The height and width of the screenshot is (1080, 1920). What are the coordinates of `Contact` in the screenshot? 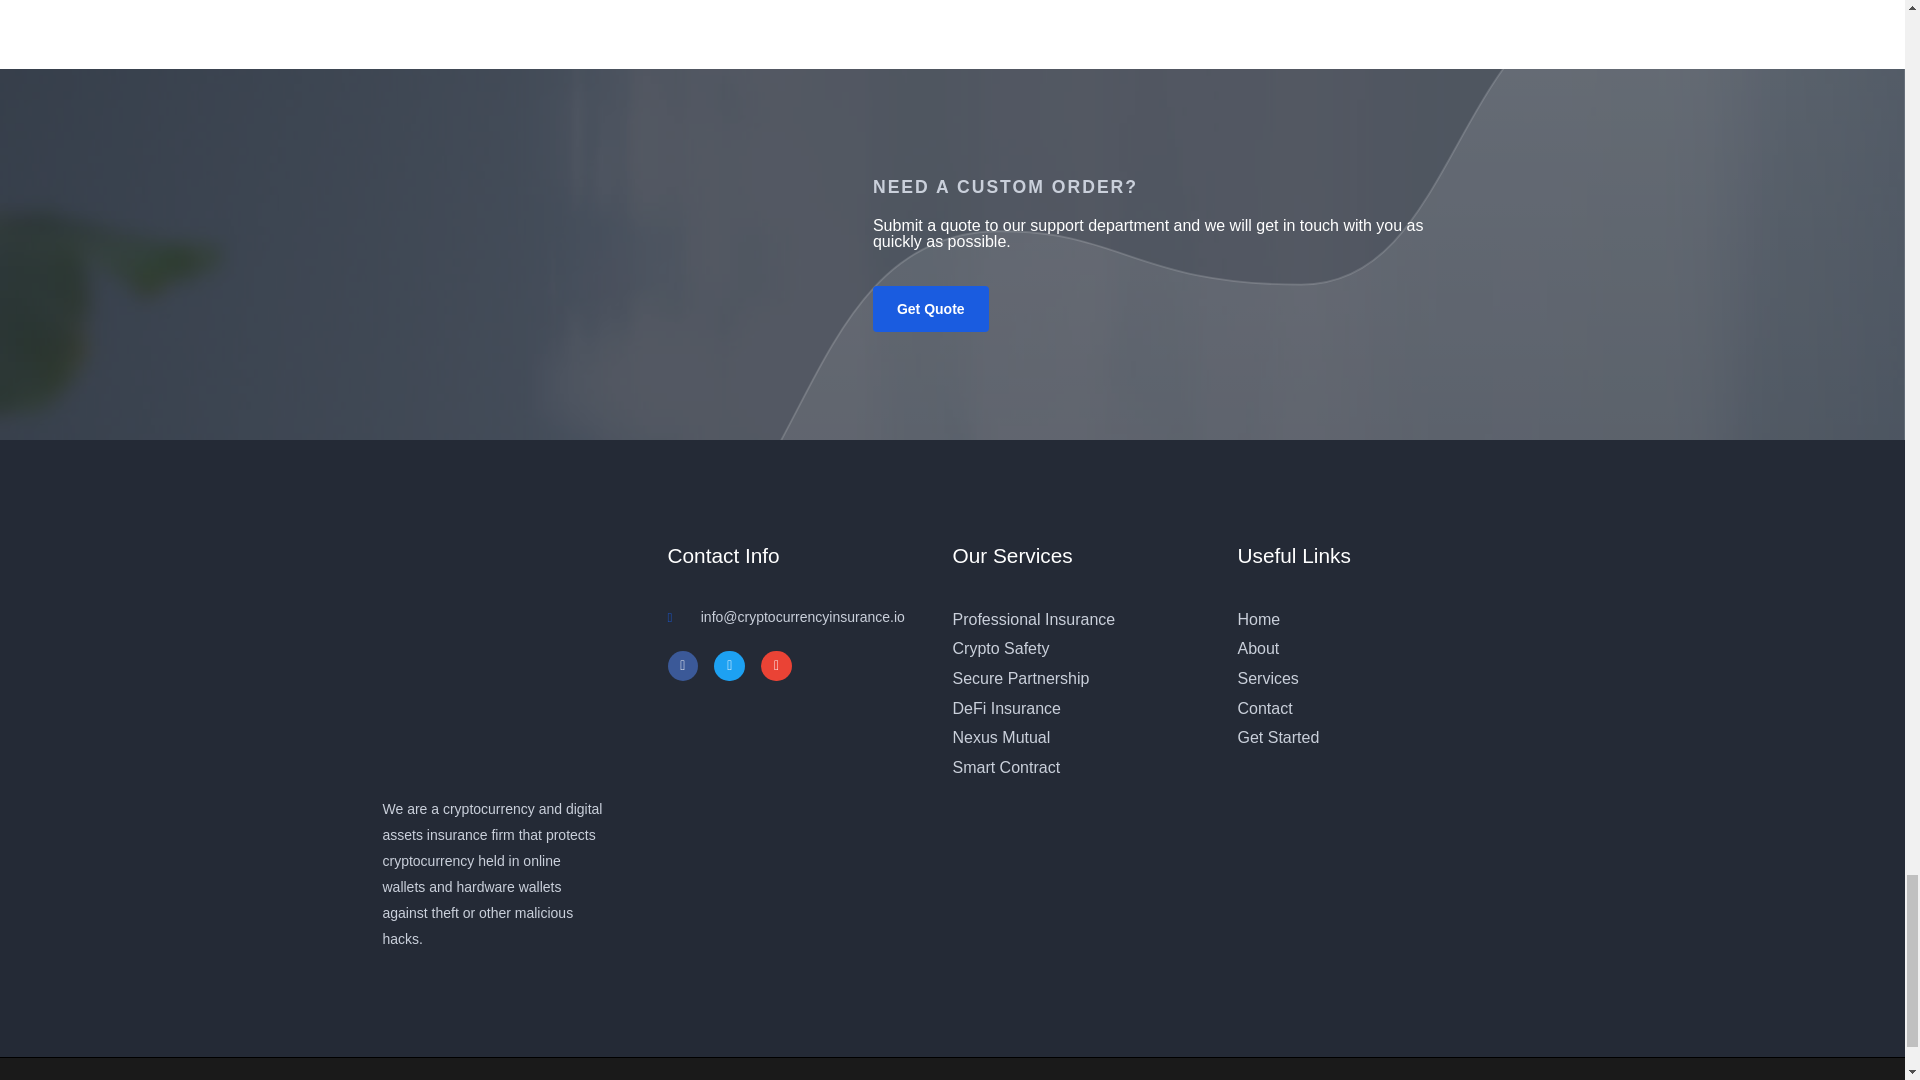 It's located at (1368, 708).